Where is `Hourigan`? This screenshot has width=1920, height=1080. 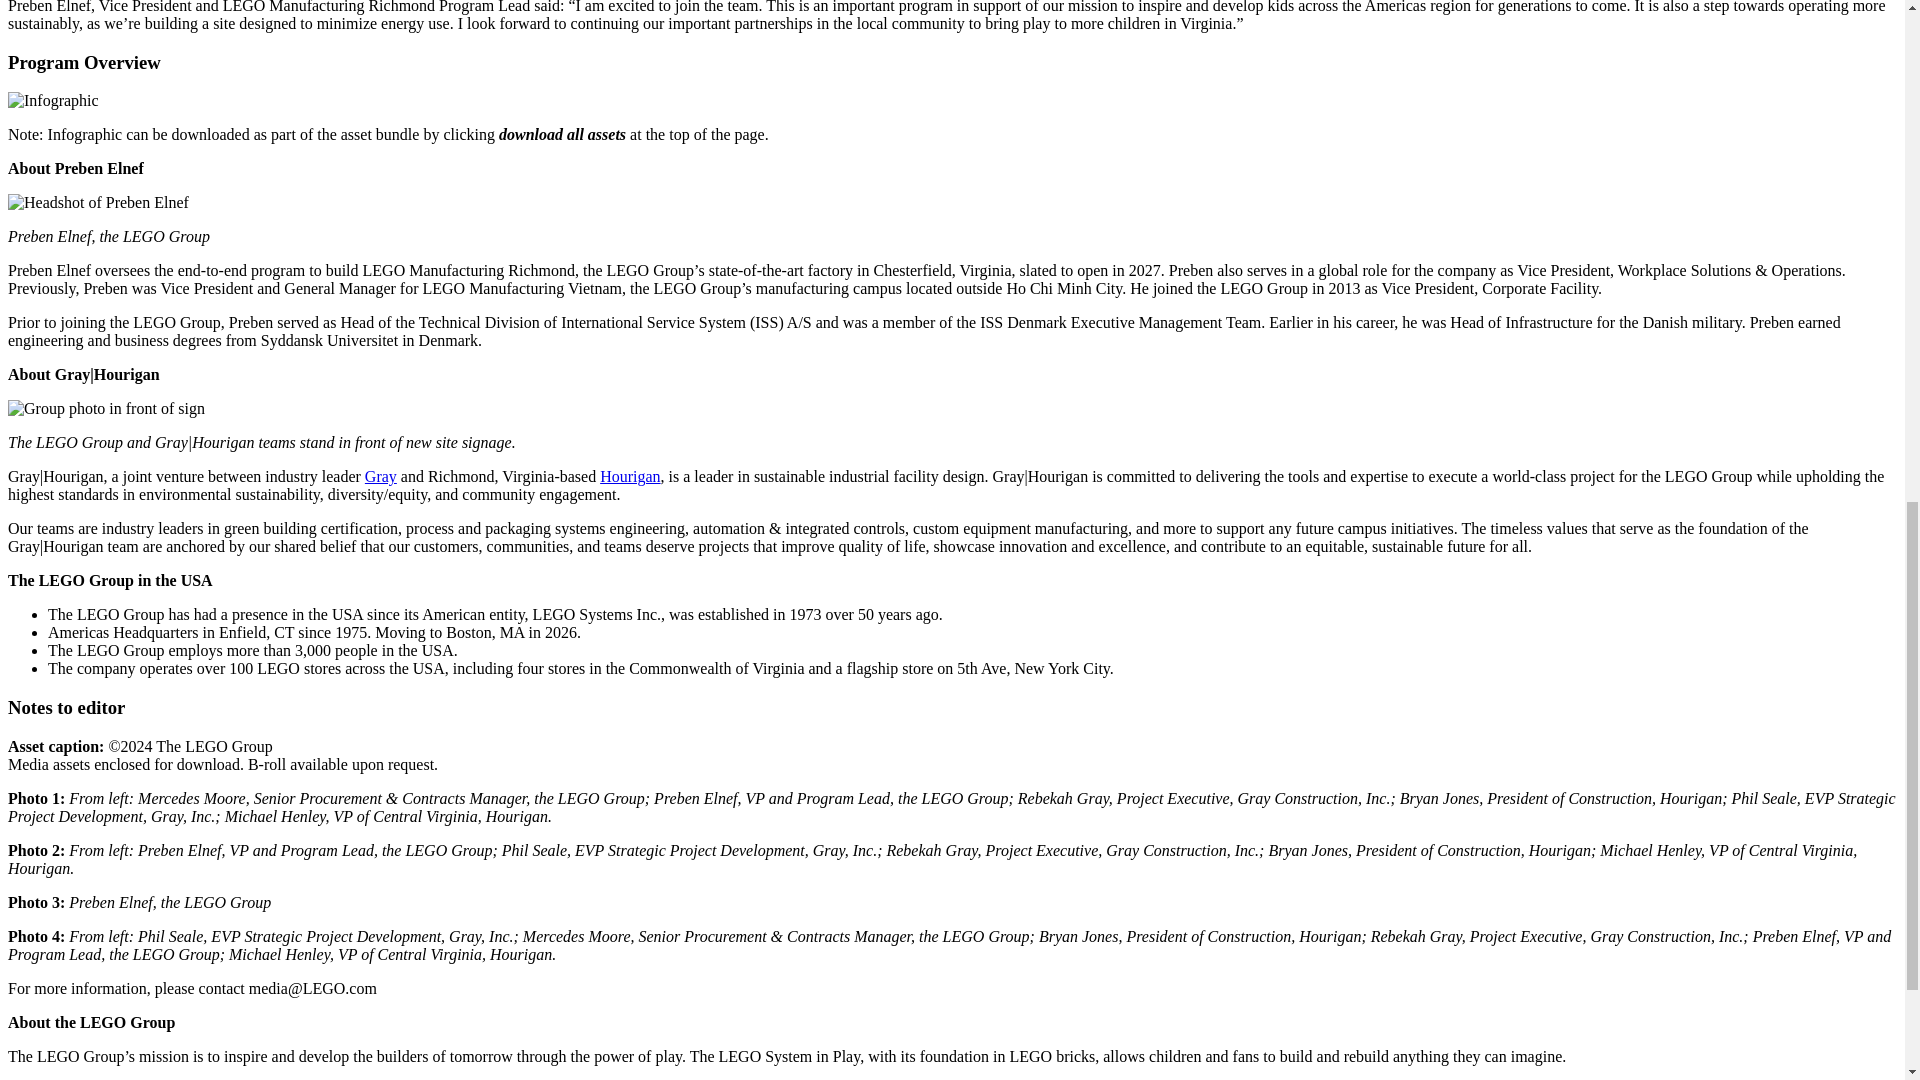 Hourigan is located at coordinates (630, 476).